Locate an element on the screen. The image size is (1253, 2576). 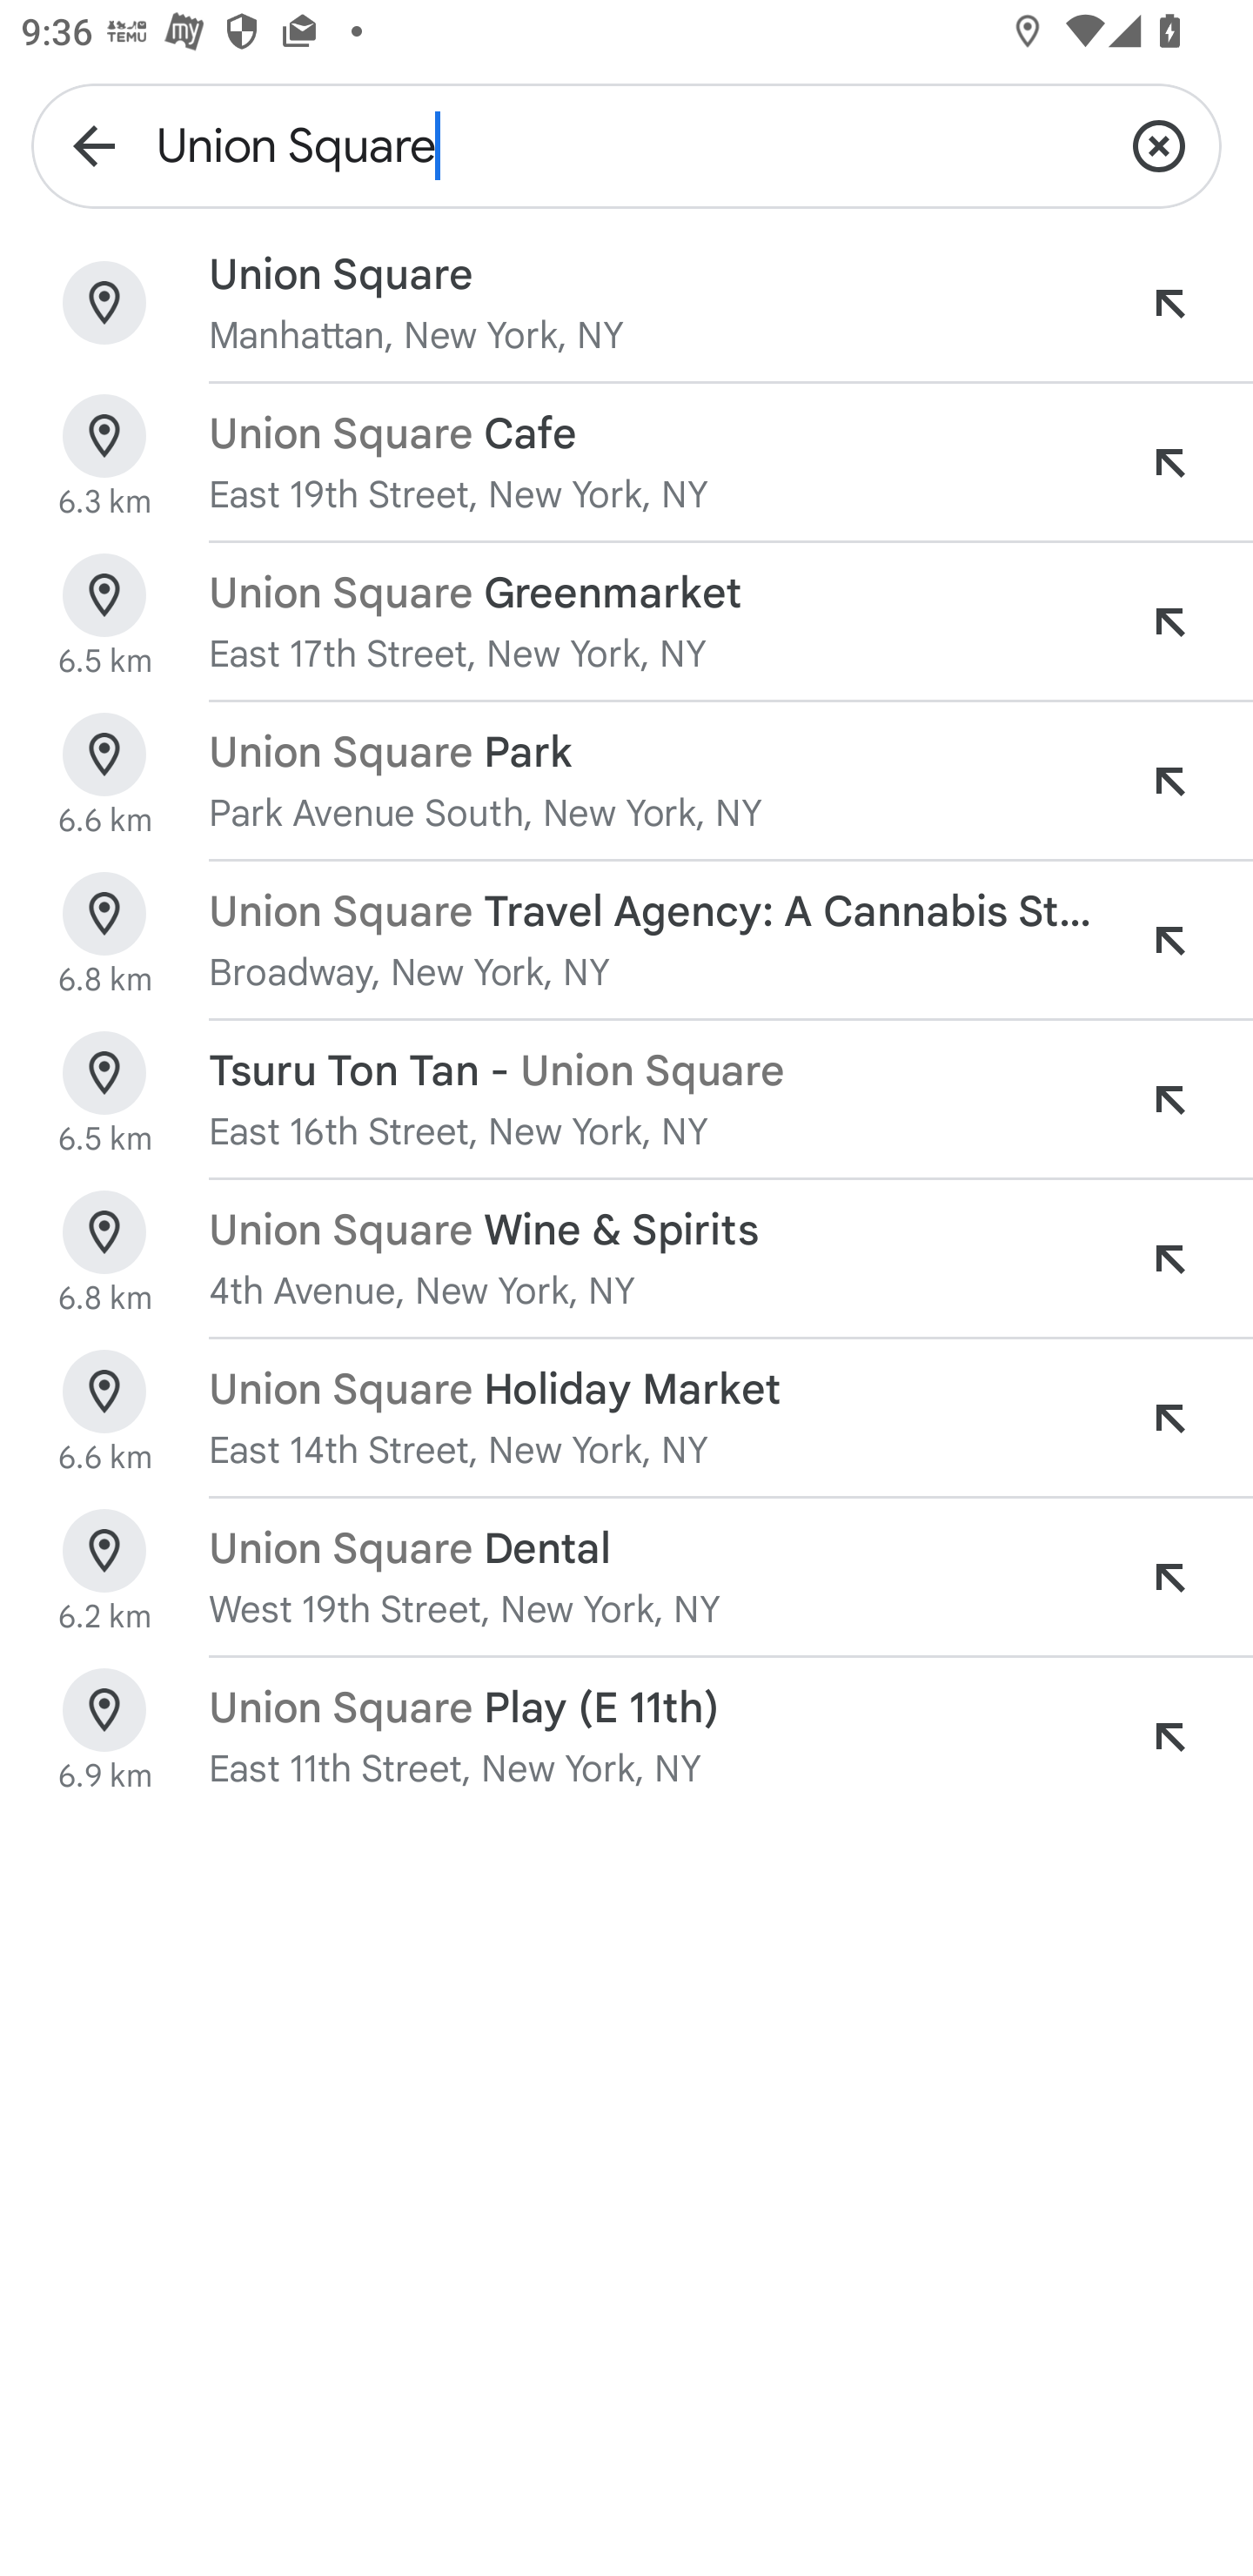
Navigate up is located at coordinates (94, 144).